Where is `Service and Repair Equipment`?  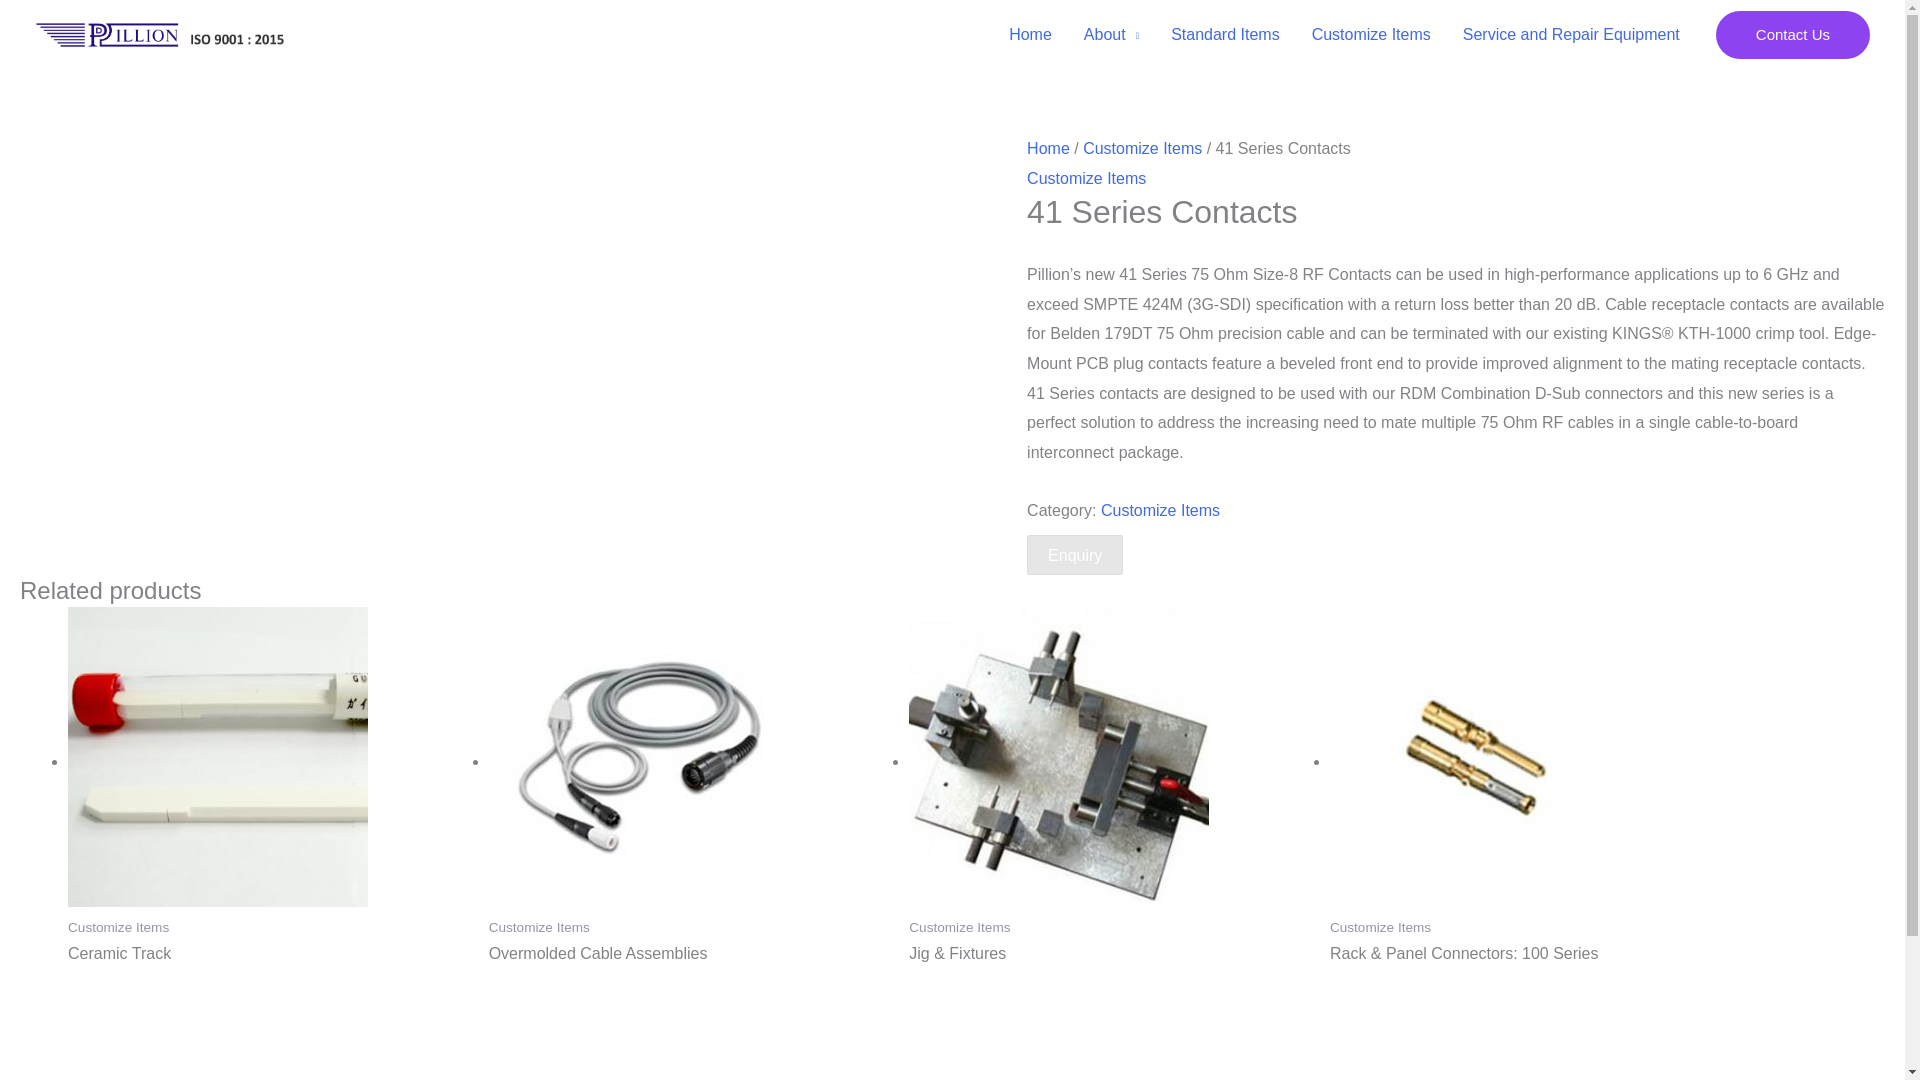
Service and Repair Equipment is located at coordinates (1571, 35).